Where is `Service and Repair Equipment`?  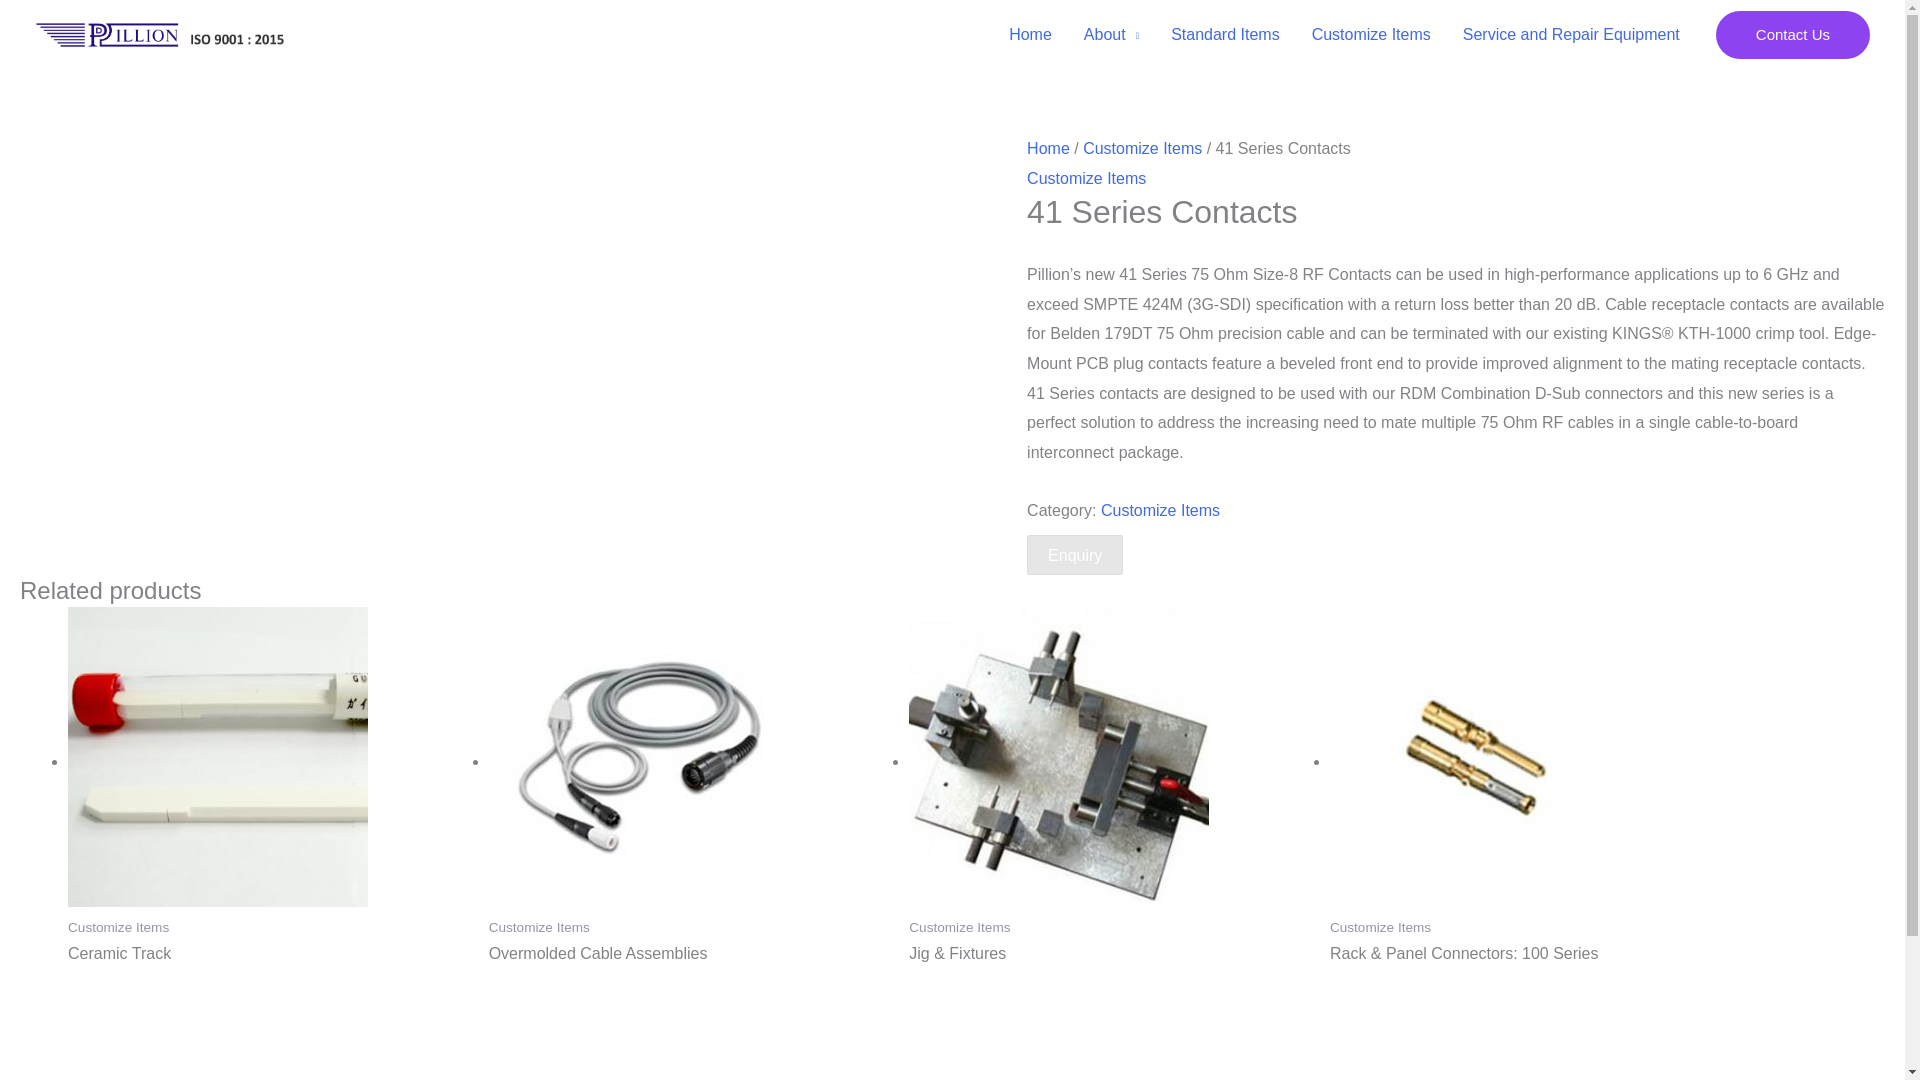
Service and Repair Equipment is located at coordinates (1571, 35).